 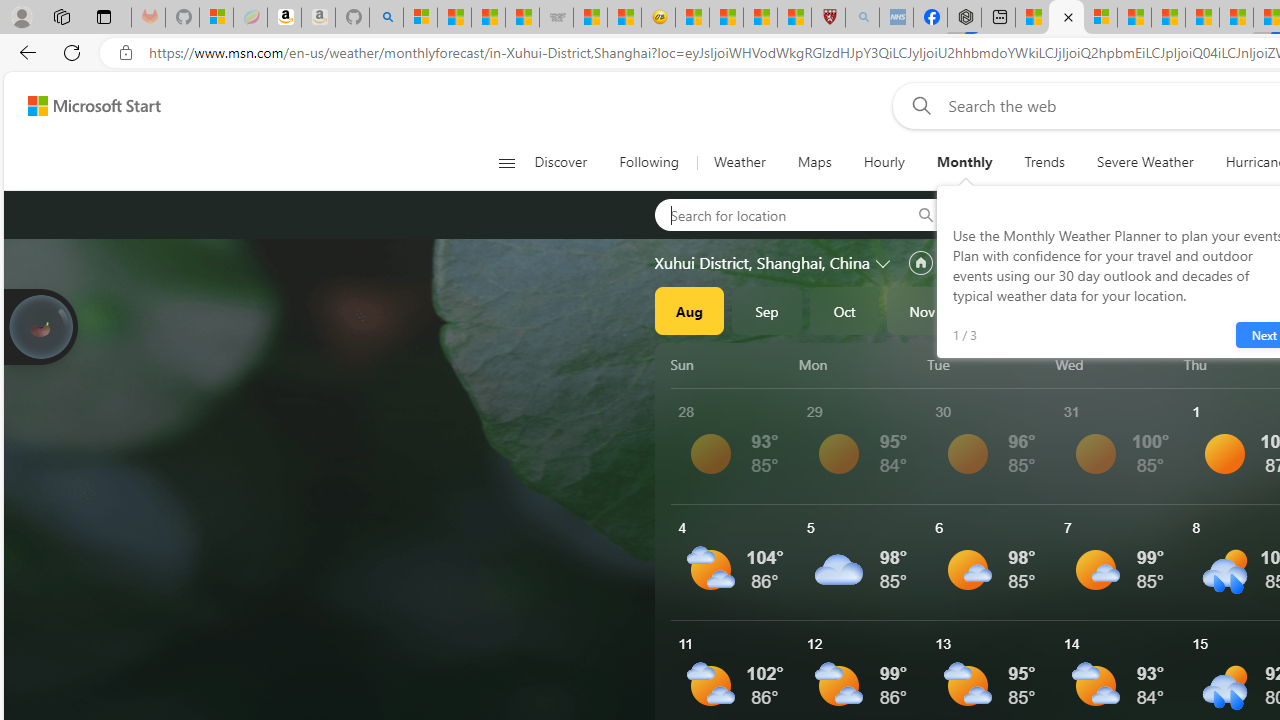 I want to click on Combat Siege, so click(x=556, y=18).